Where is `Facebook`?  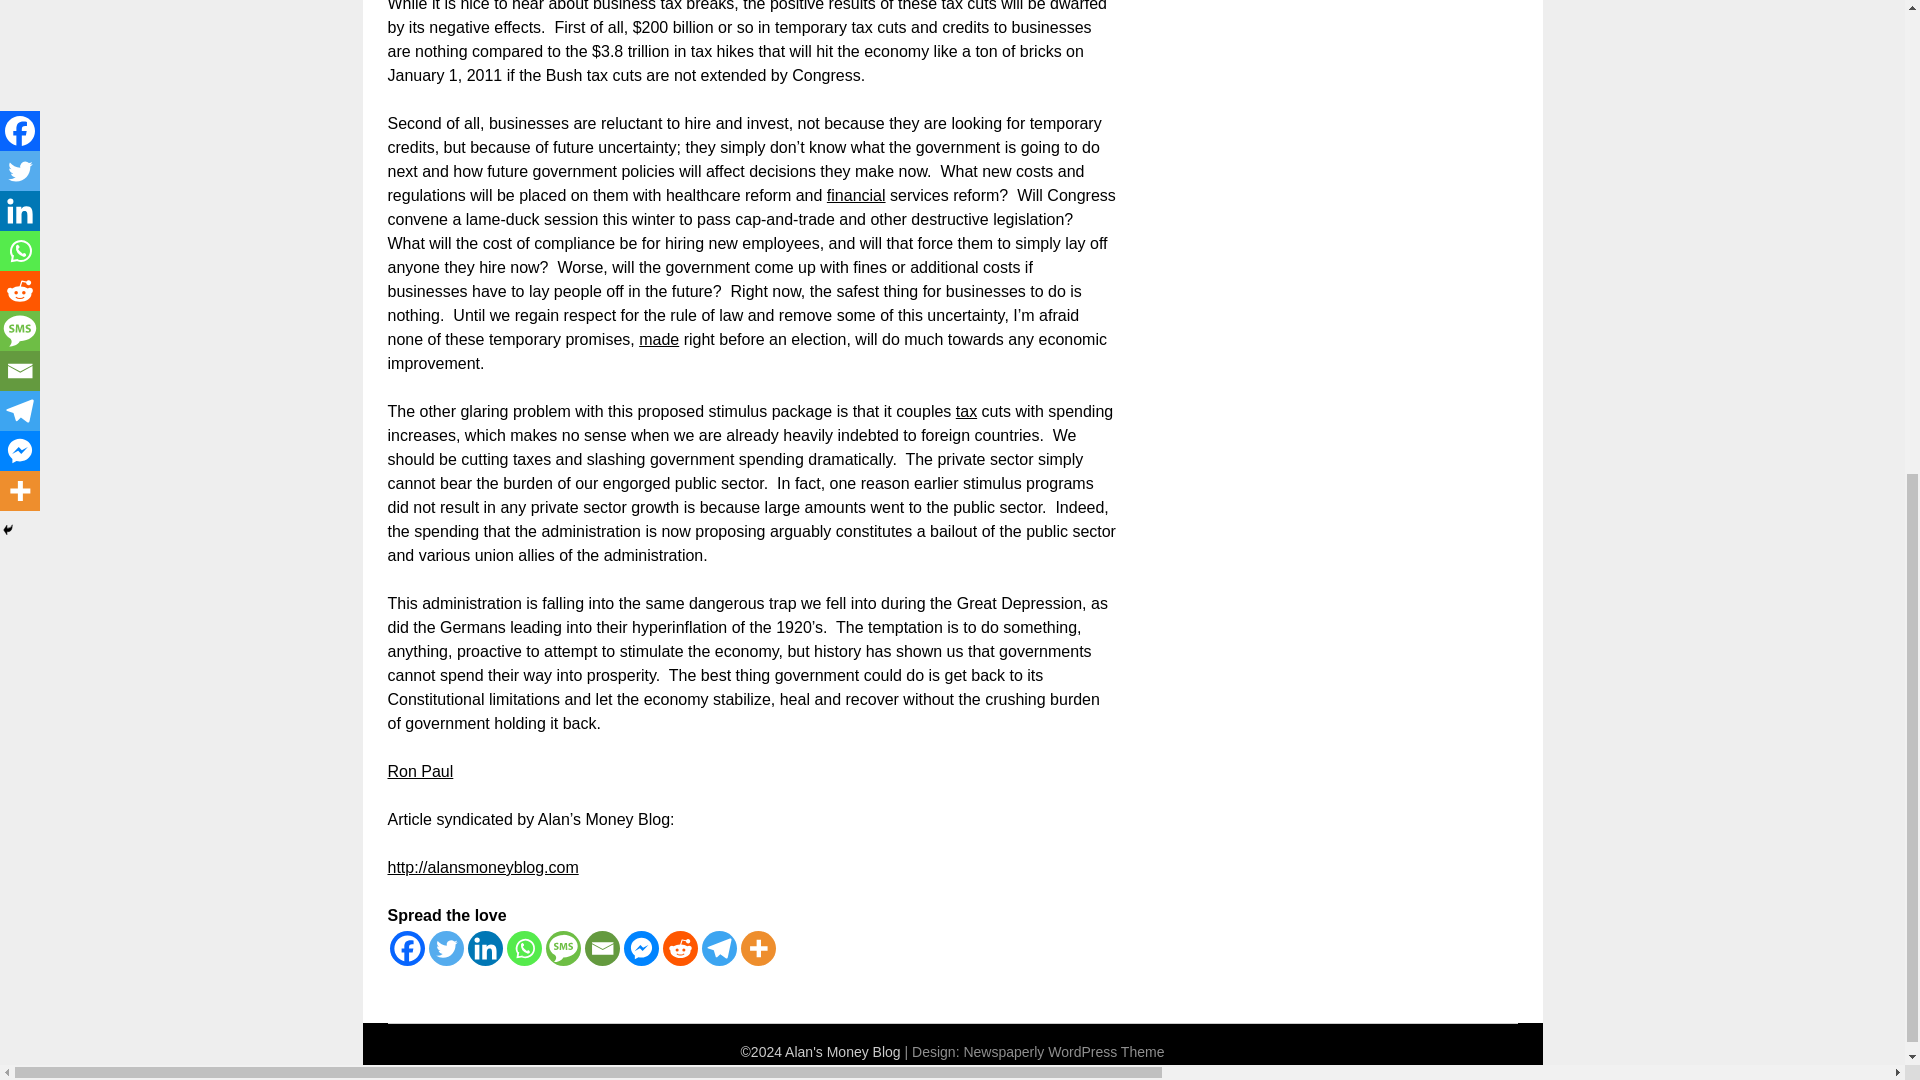
Facebook is located at coordinates (406, 948).